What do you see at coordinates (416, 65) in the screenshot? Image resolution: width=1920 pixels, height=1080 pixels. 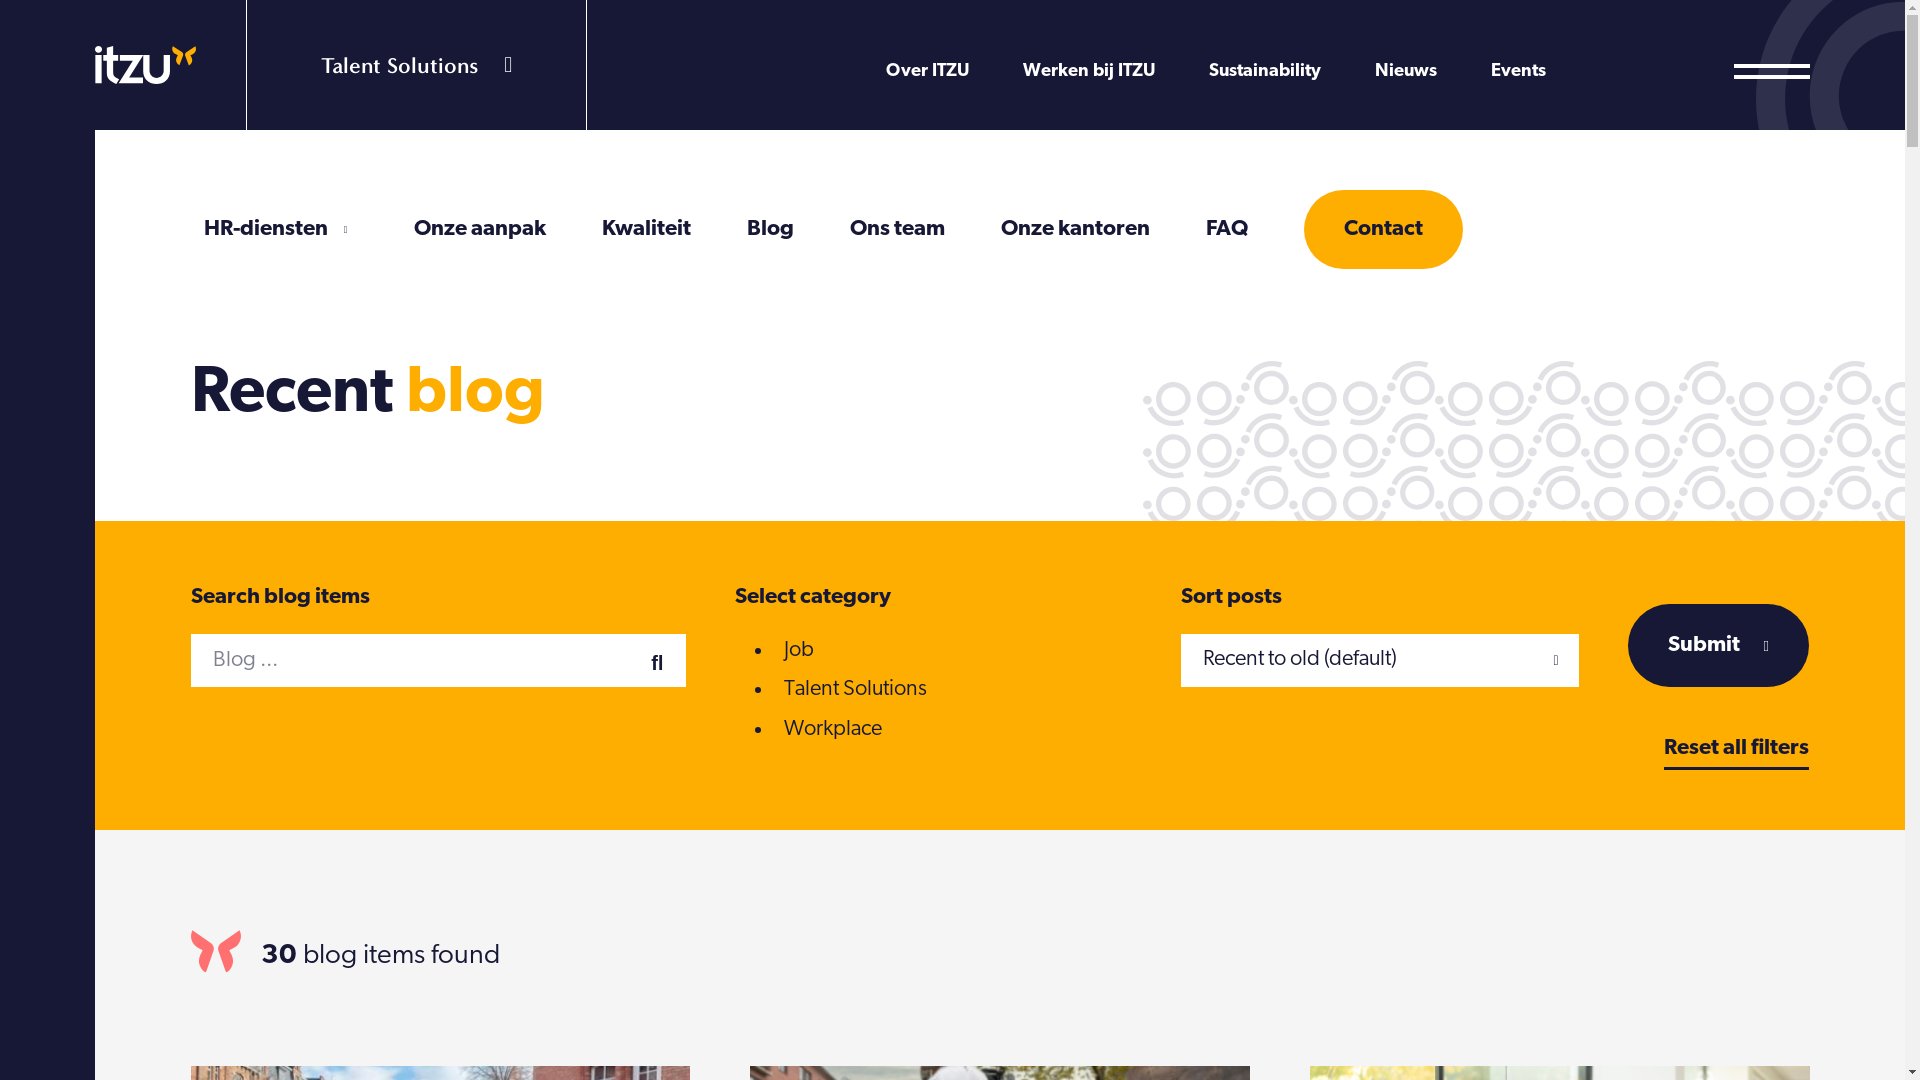 I see `Talent Solutions` at bounding box center [416, 65].